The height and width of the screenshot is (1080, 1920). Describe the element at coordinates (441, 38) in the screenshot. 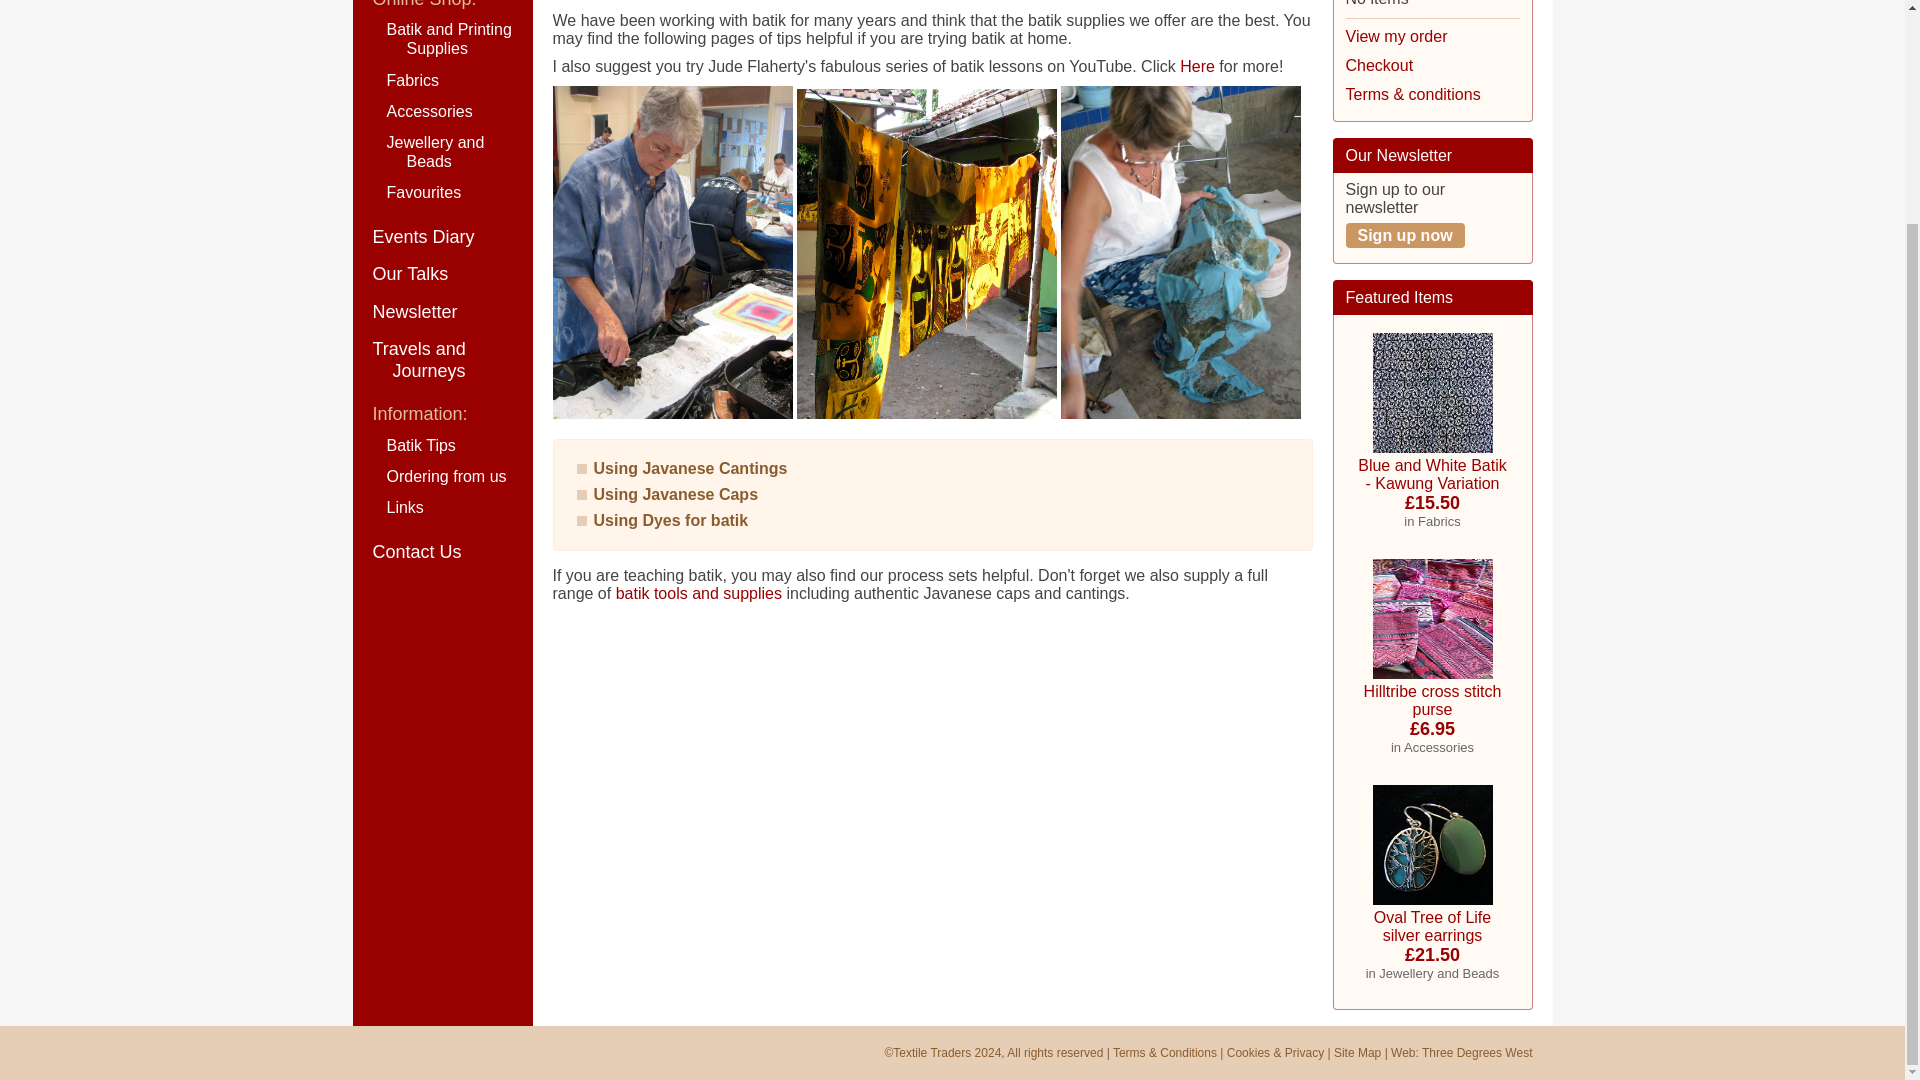

I see `Batik and Printing Supplies` at that location.